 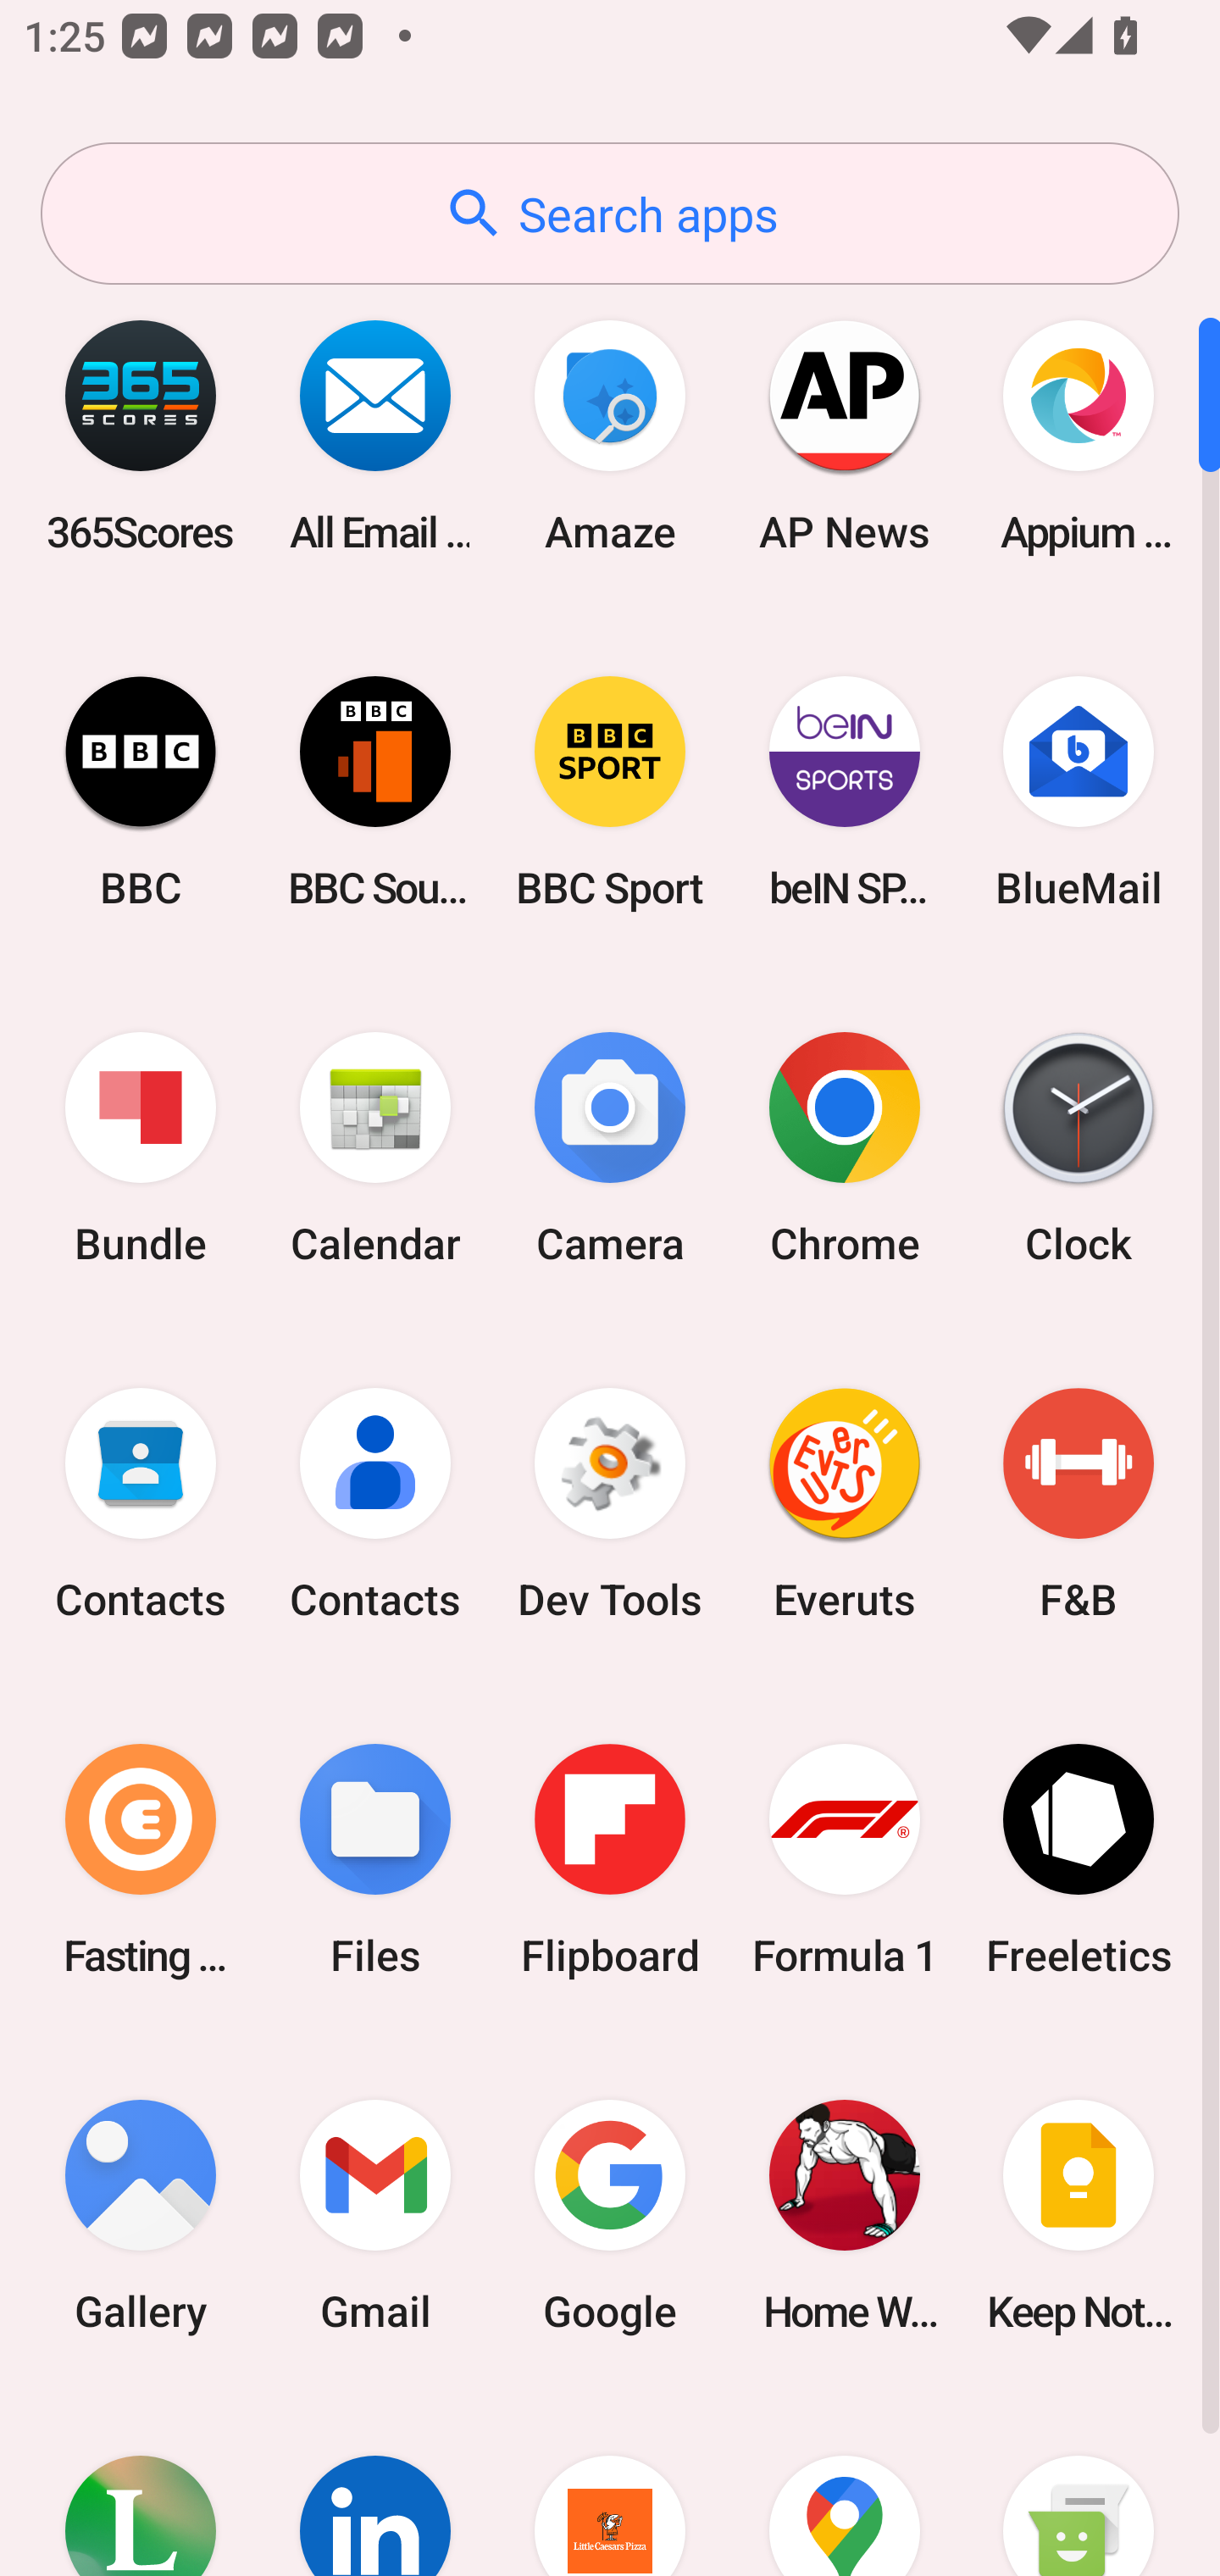 I want to click on Home Workout, so click(x=844, y=2215).